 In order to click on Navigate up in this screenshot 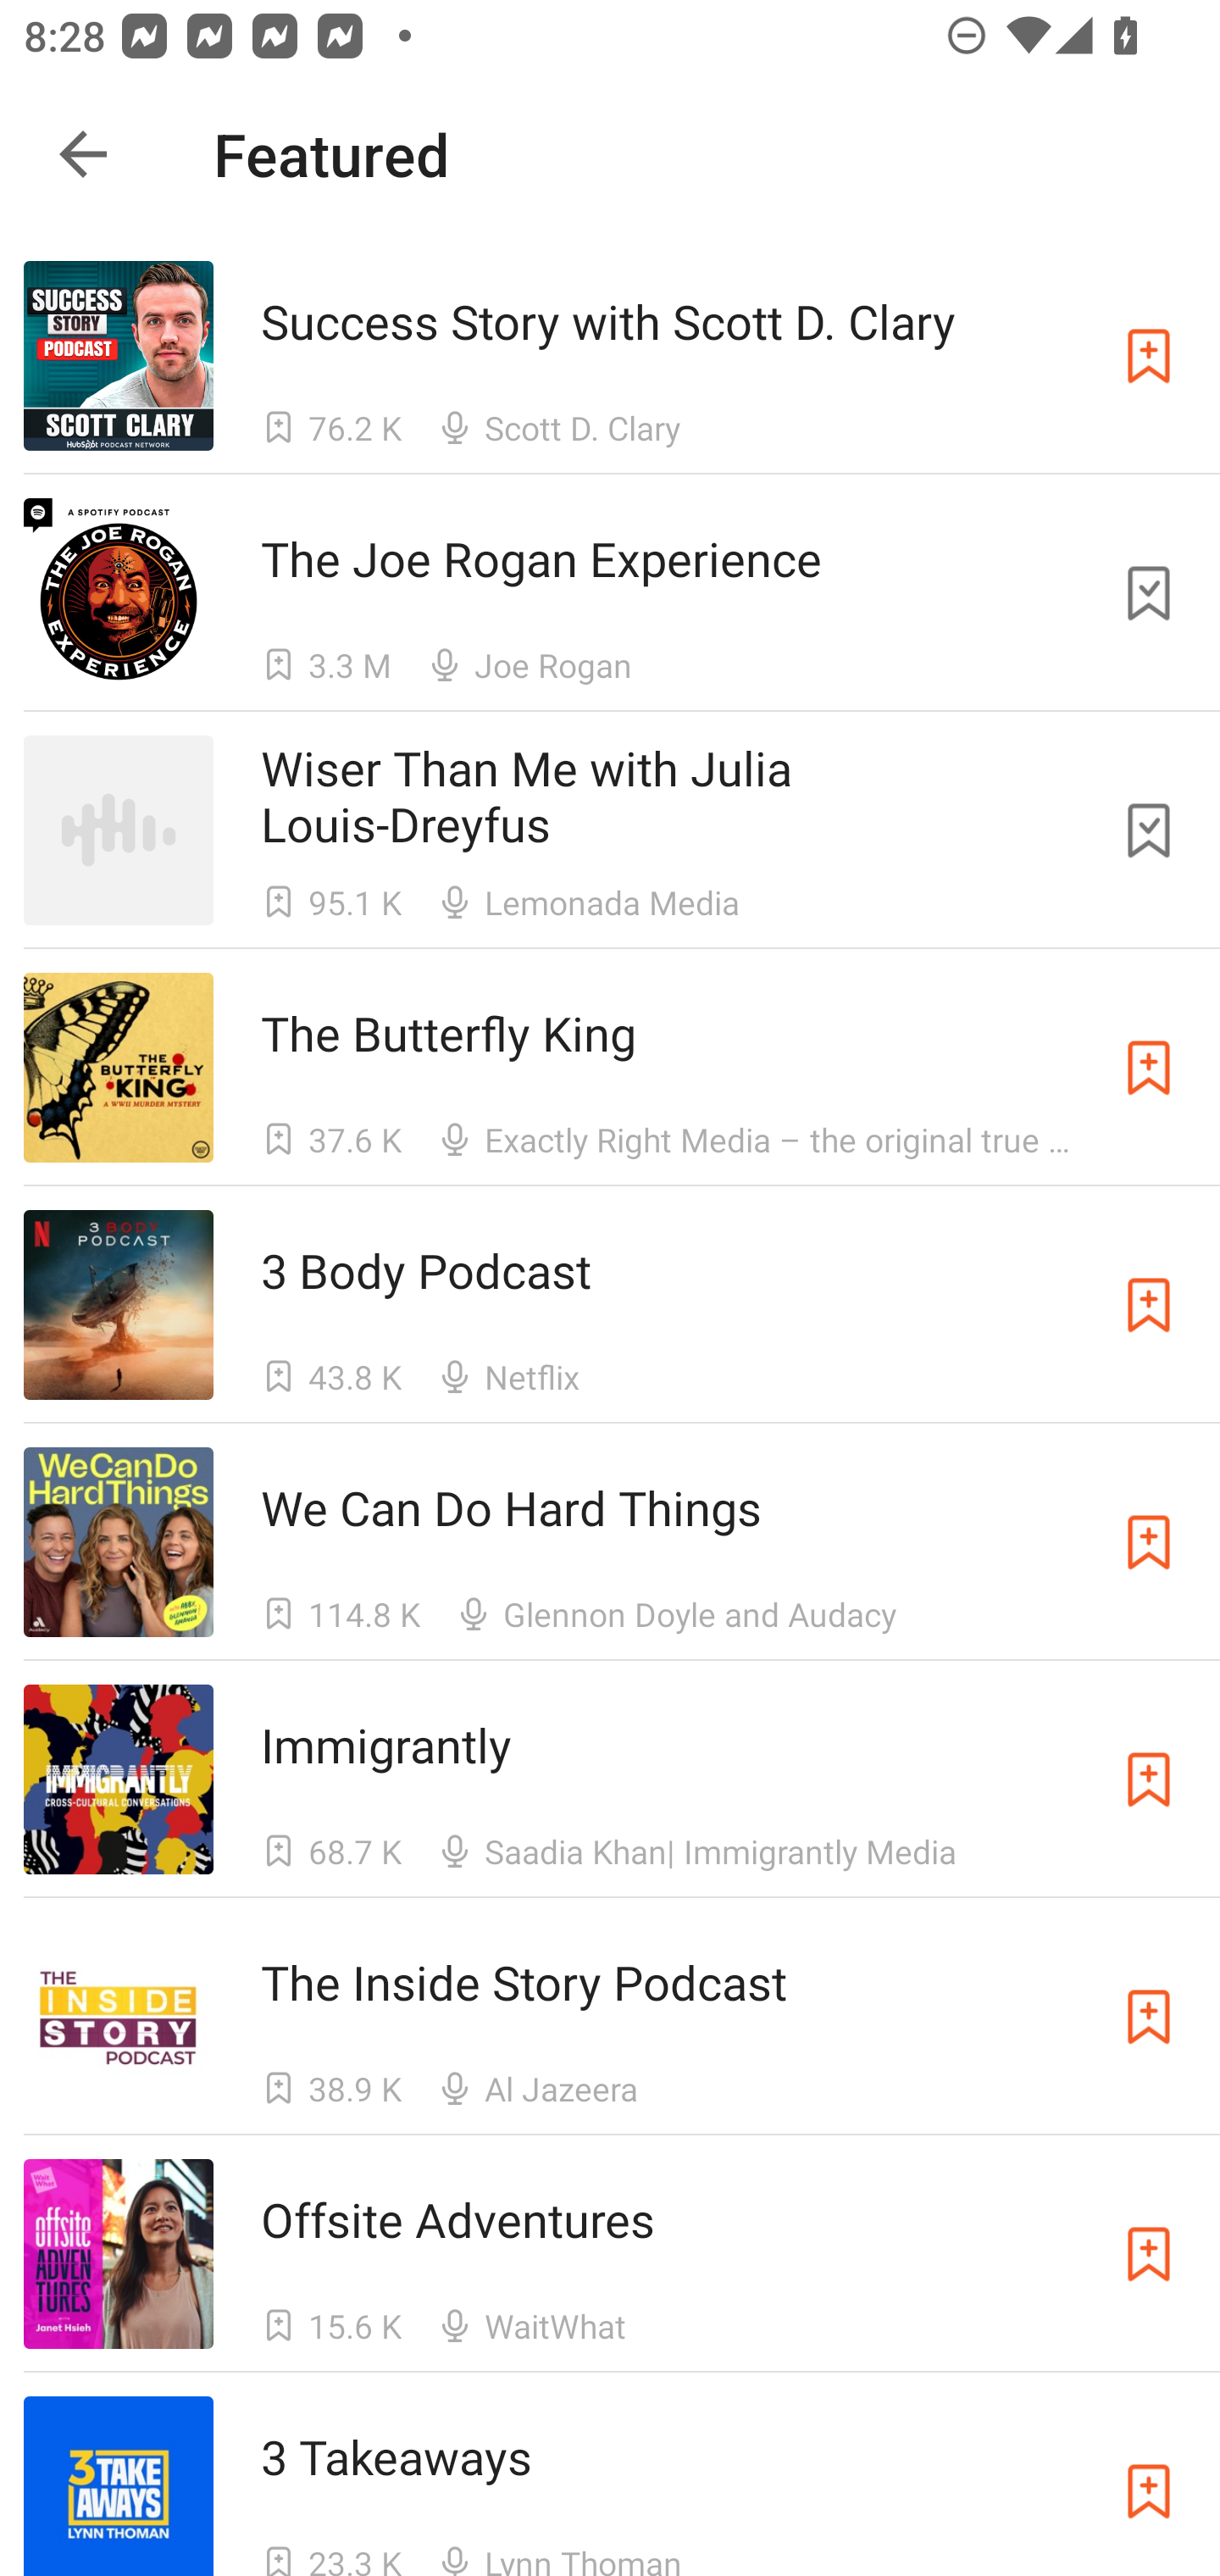, I will do `click(83, 154)`.